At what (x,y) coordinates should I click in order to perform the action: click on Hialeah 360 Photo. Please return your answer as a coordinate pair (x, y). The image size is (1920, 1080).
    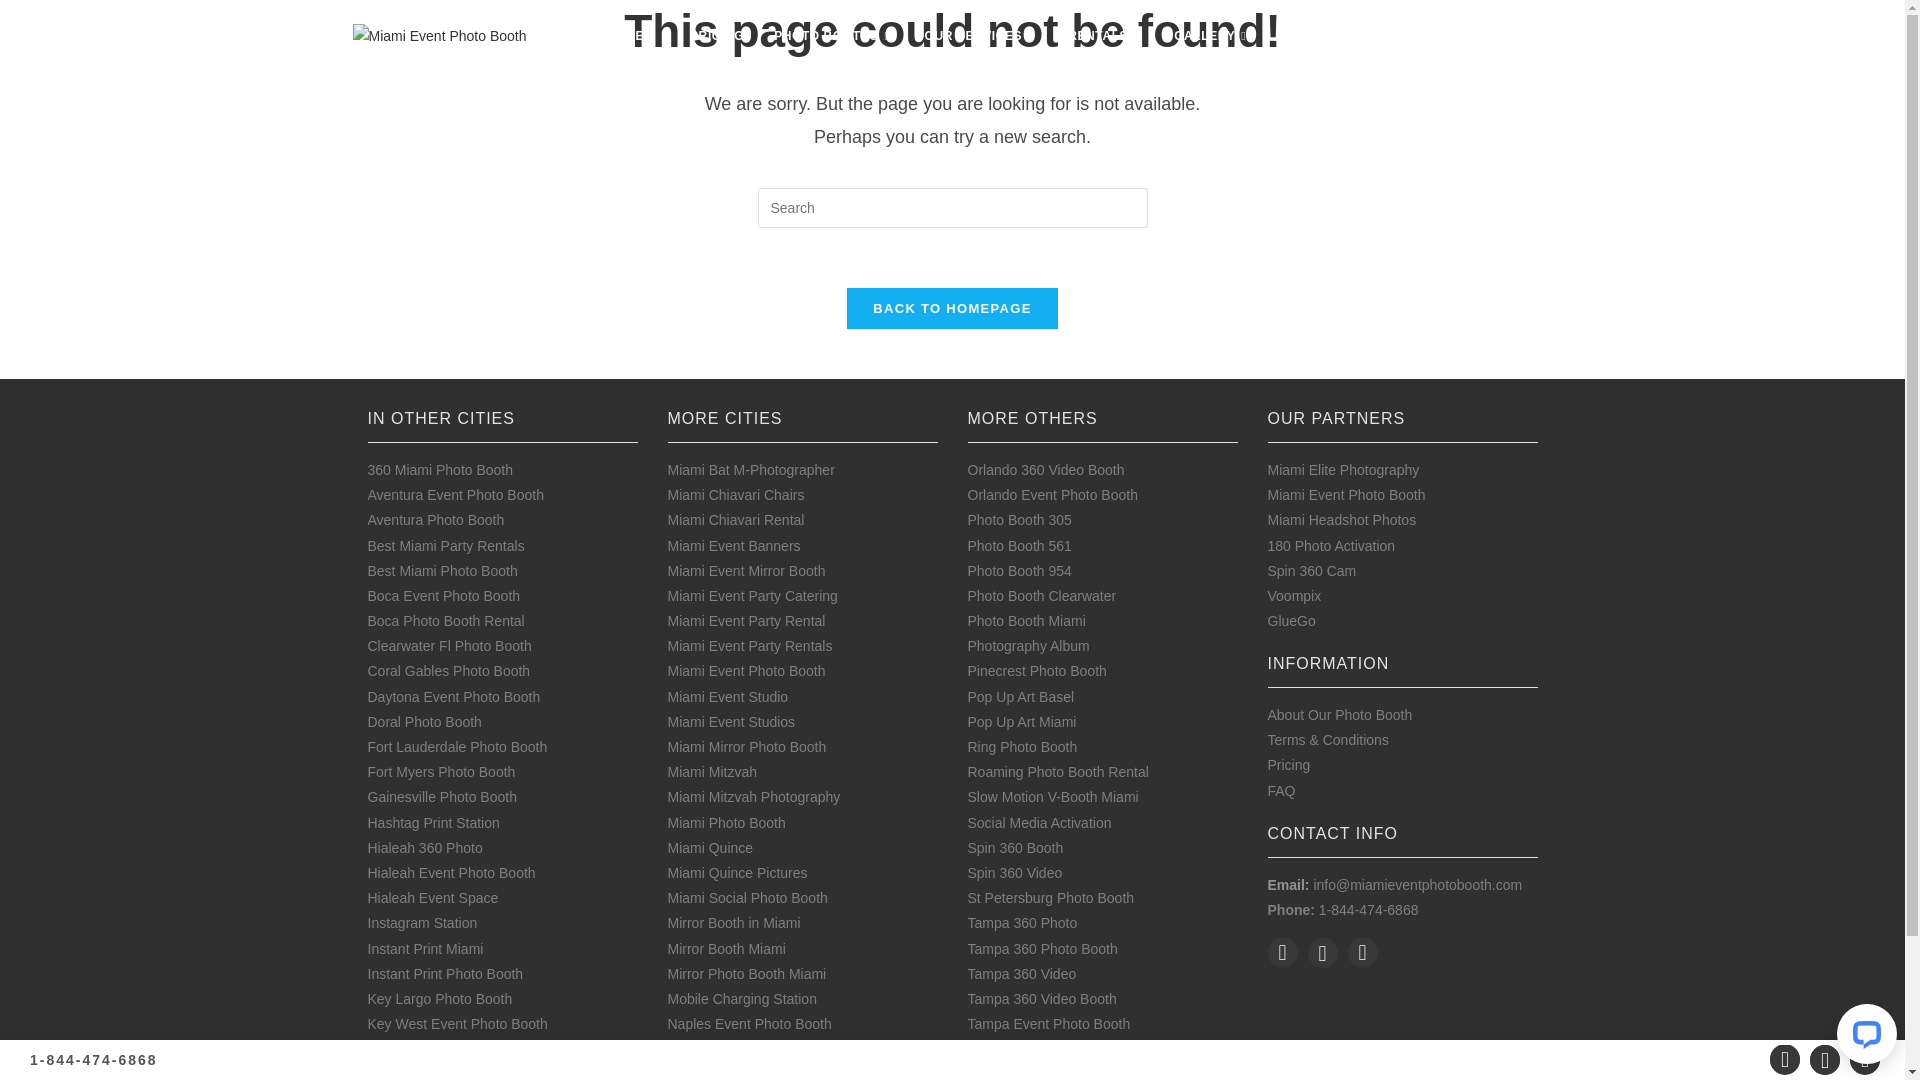
    Looking at the image, I should click on (426, 848).